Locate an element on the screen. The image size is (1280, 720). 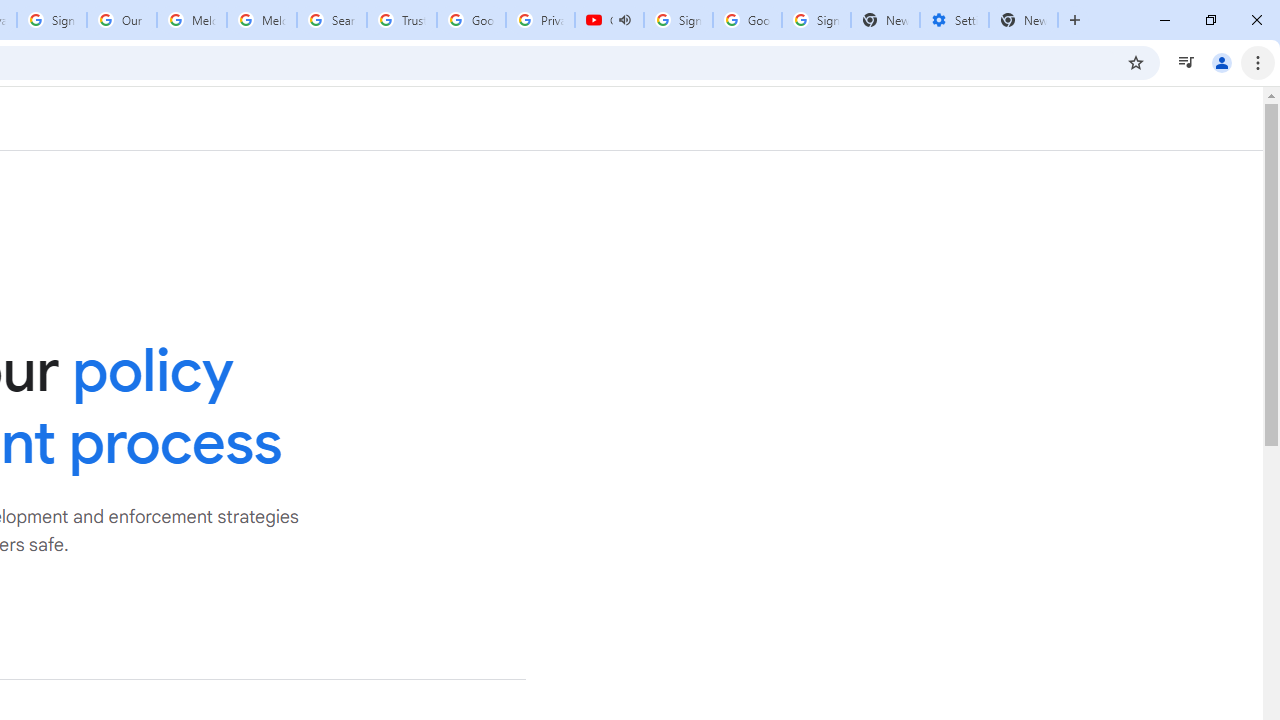
Mute tab is located at coordinates (624, 20).